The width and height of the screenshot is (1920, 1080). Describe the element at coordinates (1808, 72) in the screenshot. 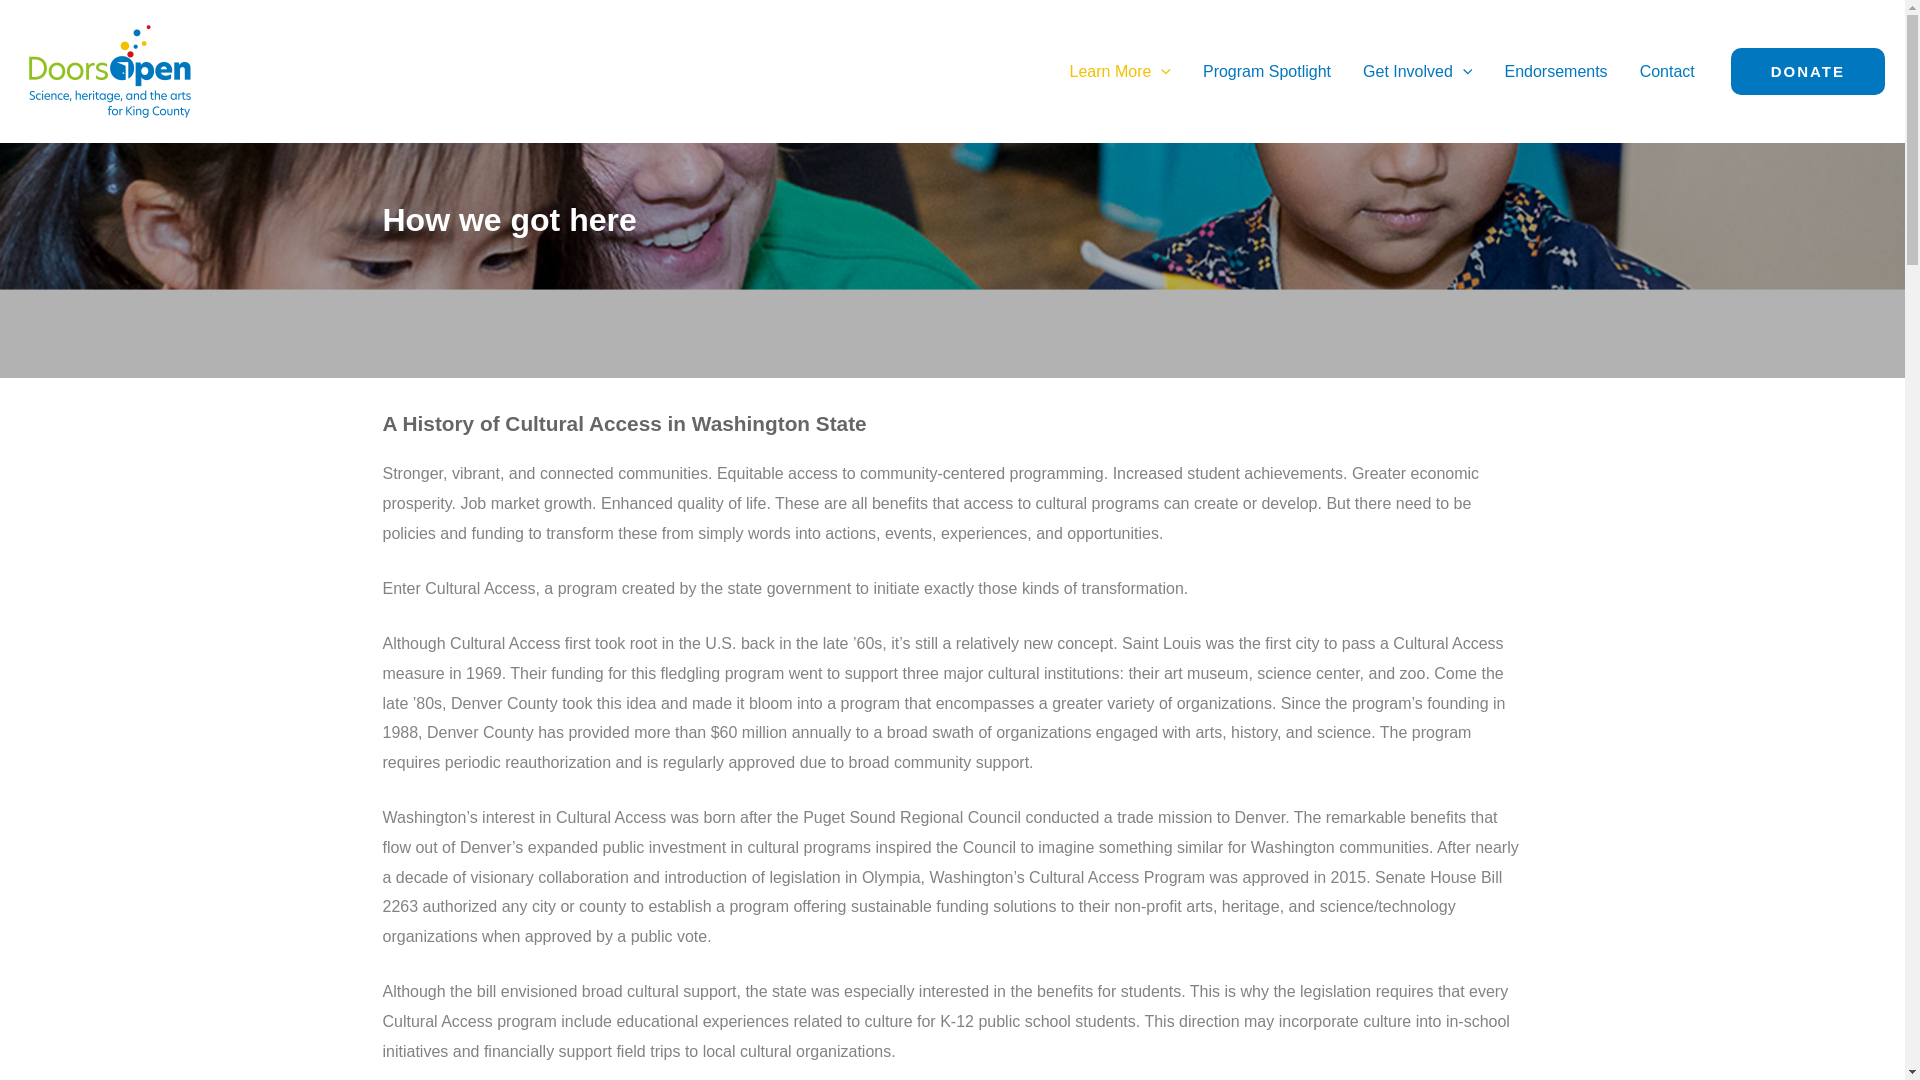

I see `DONATE` at that location.